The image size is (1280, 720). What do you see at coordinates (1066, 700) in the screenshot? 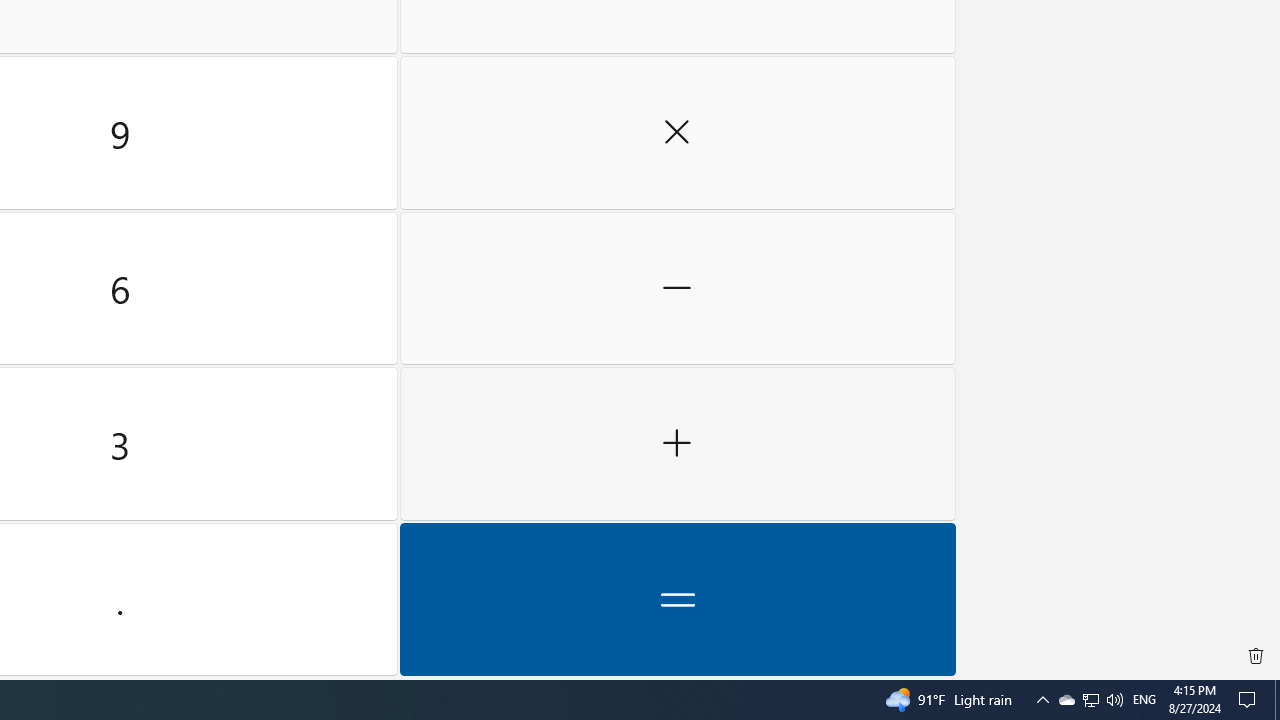
I see `Plus` at bounding box center [1066, 700].